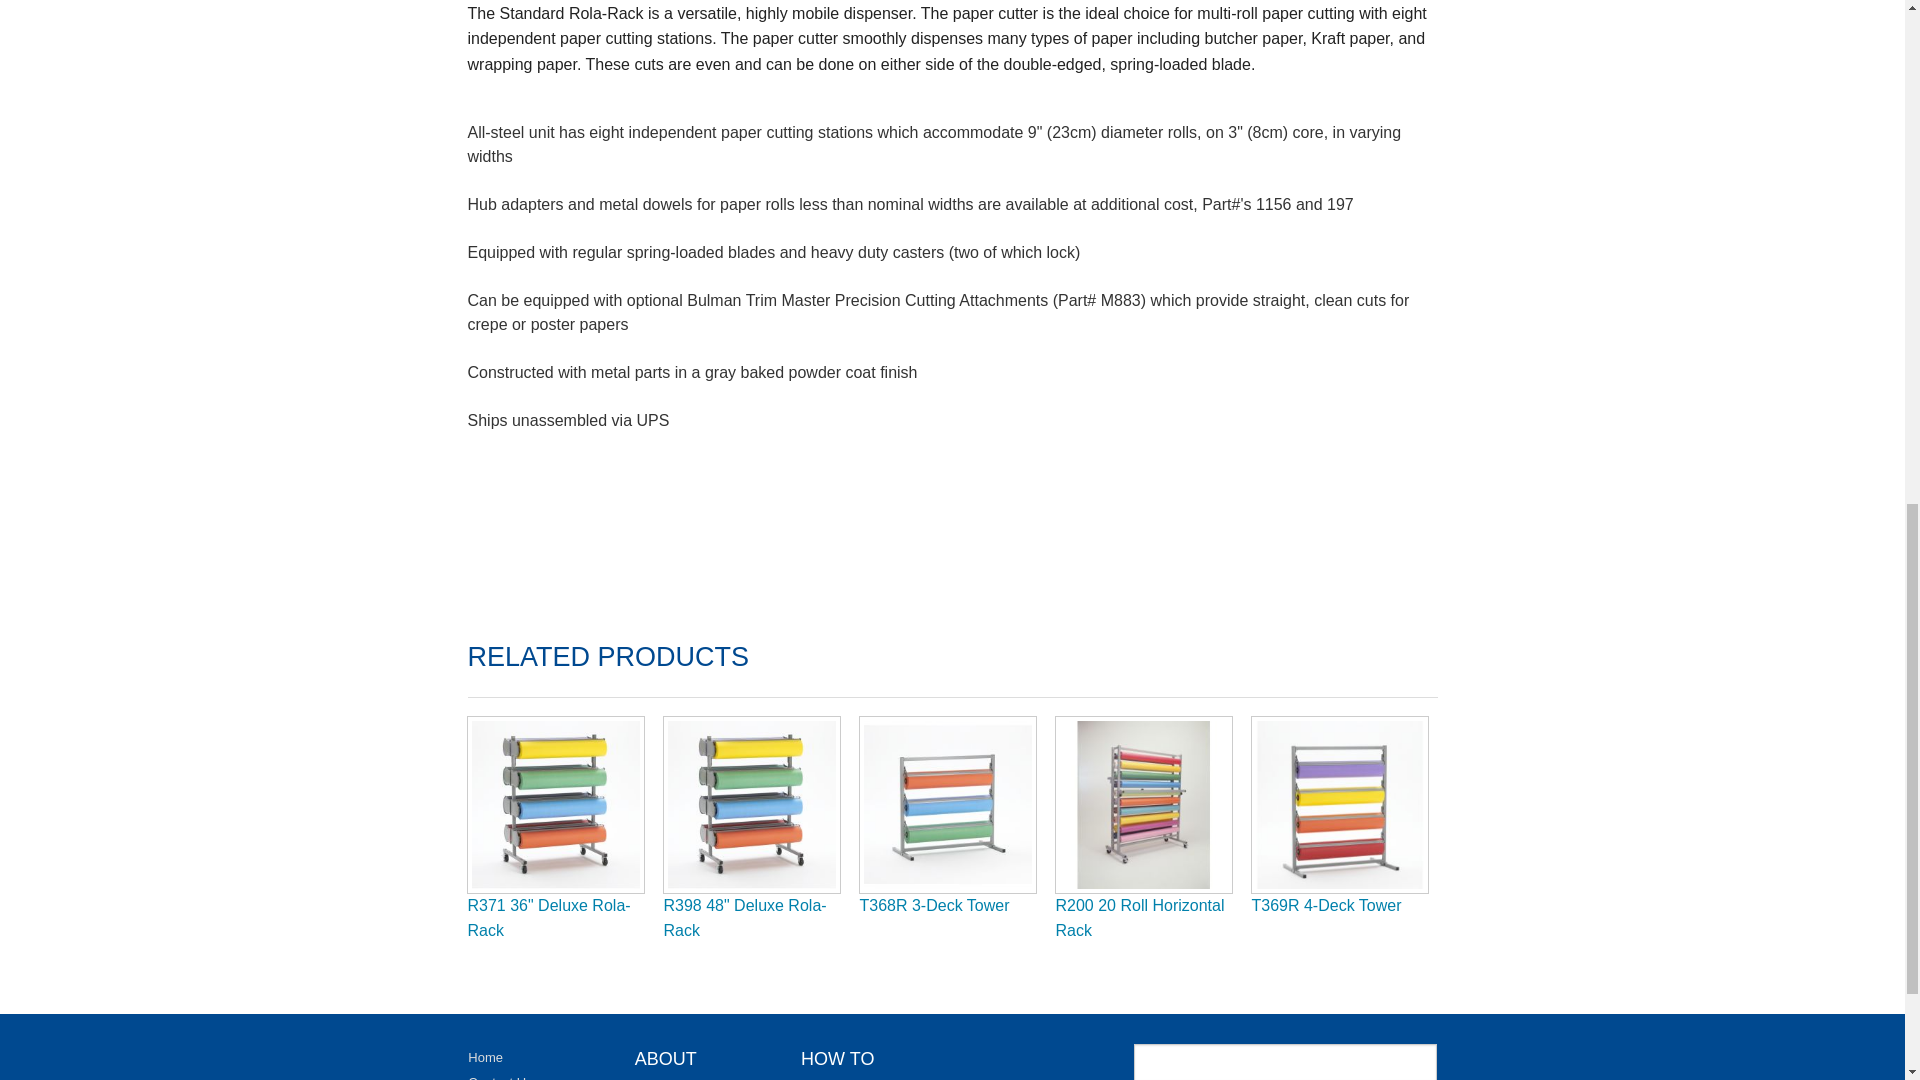 This screenshot has height=1080, width=1920. What do you see at coordinates (860, 1078) in the screenshot?
I see `Become A Distributor` at bounding box center [860, 1078].